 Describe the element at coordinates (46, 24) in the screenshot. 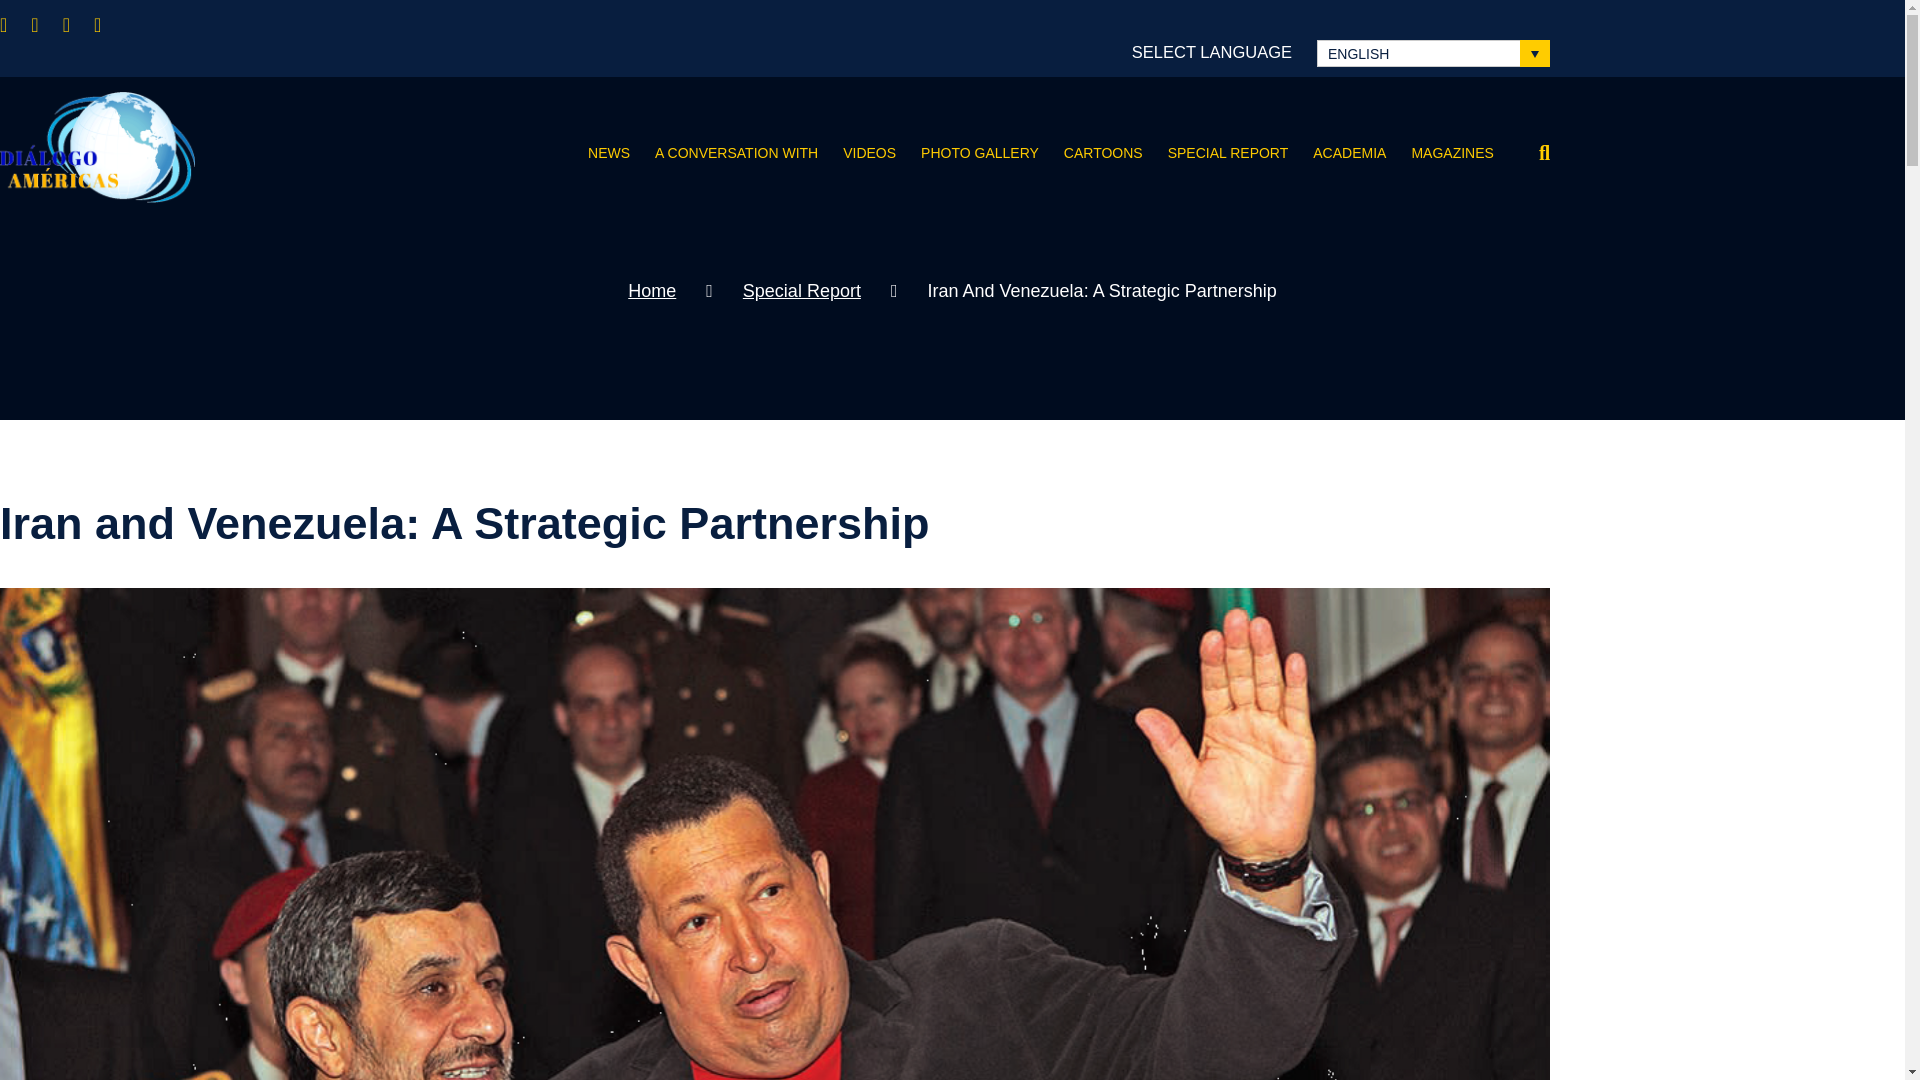

I see `Twitter` at that location.